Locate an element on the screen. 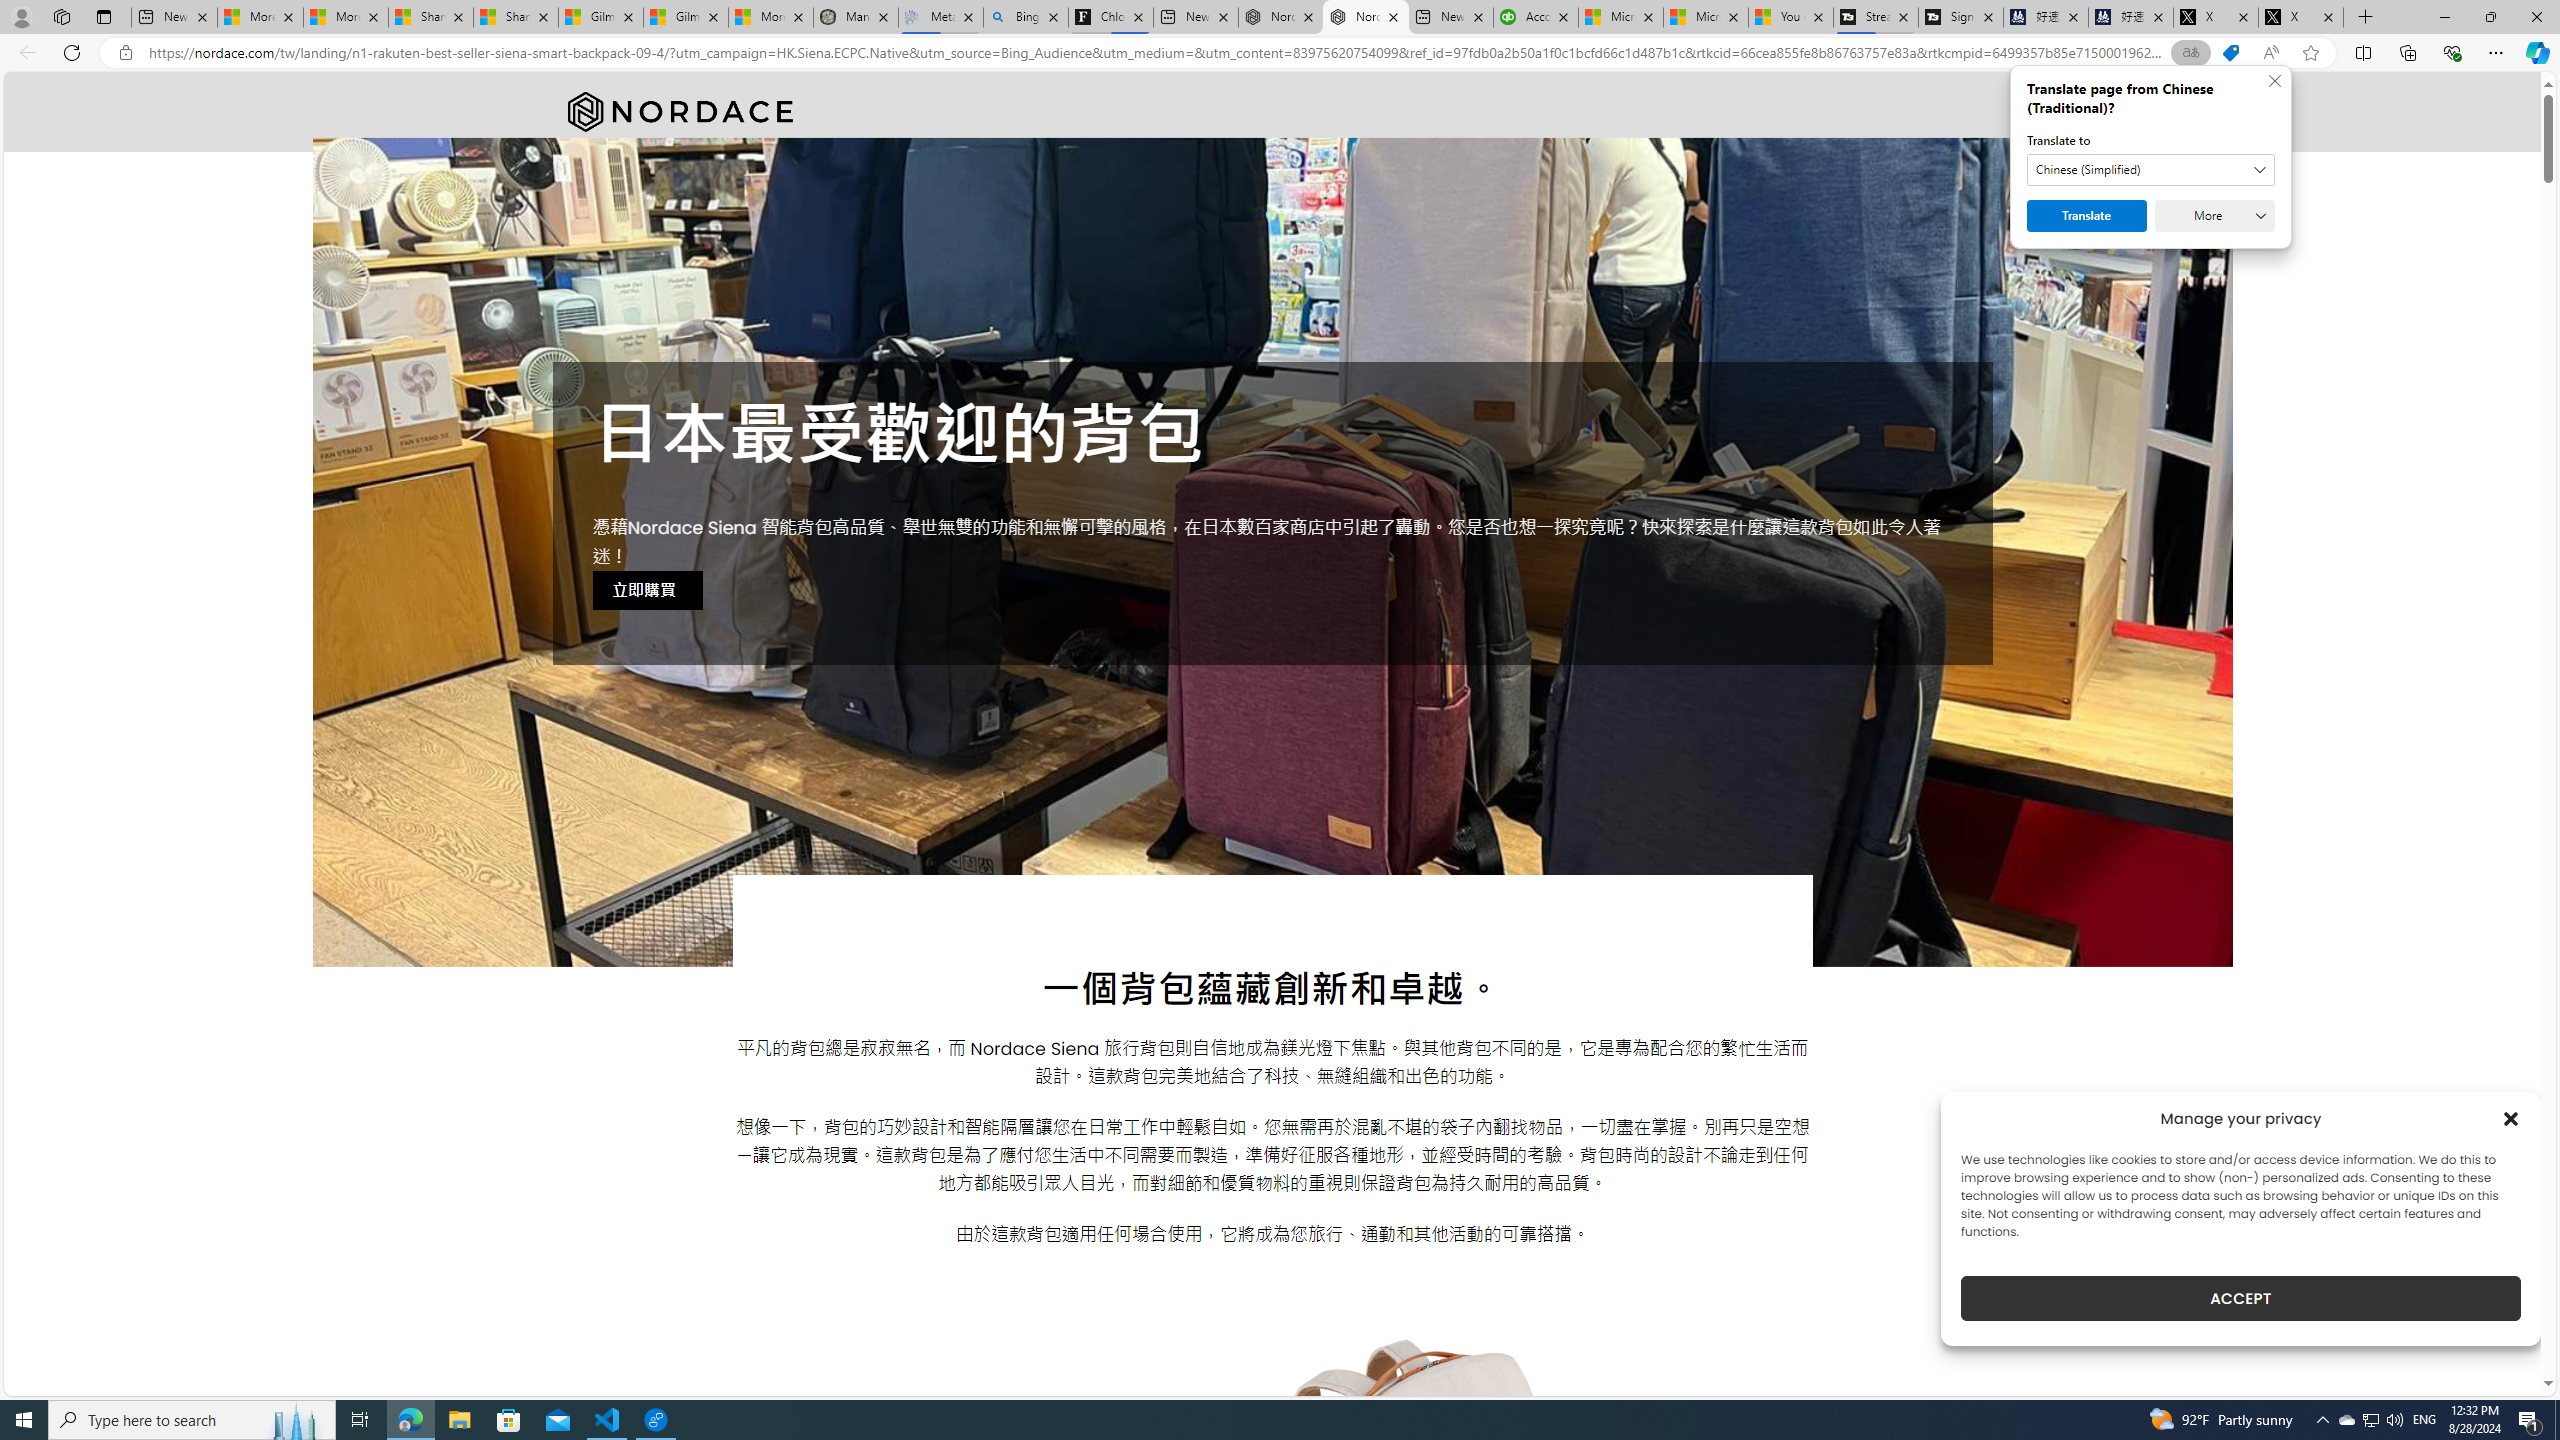 The height and width of the screenshot is (1440, 2560). Chloe Sorvino is located at coordinates (1110, 17).